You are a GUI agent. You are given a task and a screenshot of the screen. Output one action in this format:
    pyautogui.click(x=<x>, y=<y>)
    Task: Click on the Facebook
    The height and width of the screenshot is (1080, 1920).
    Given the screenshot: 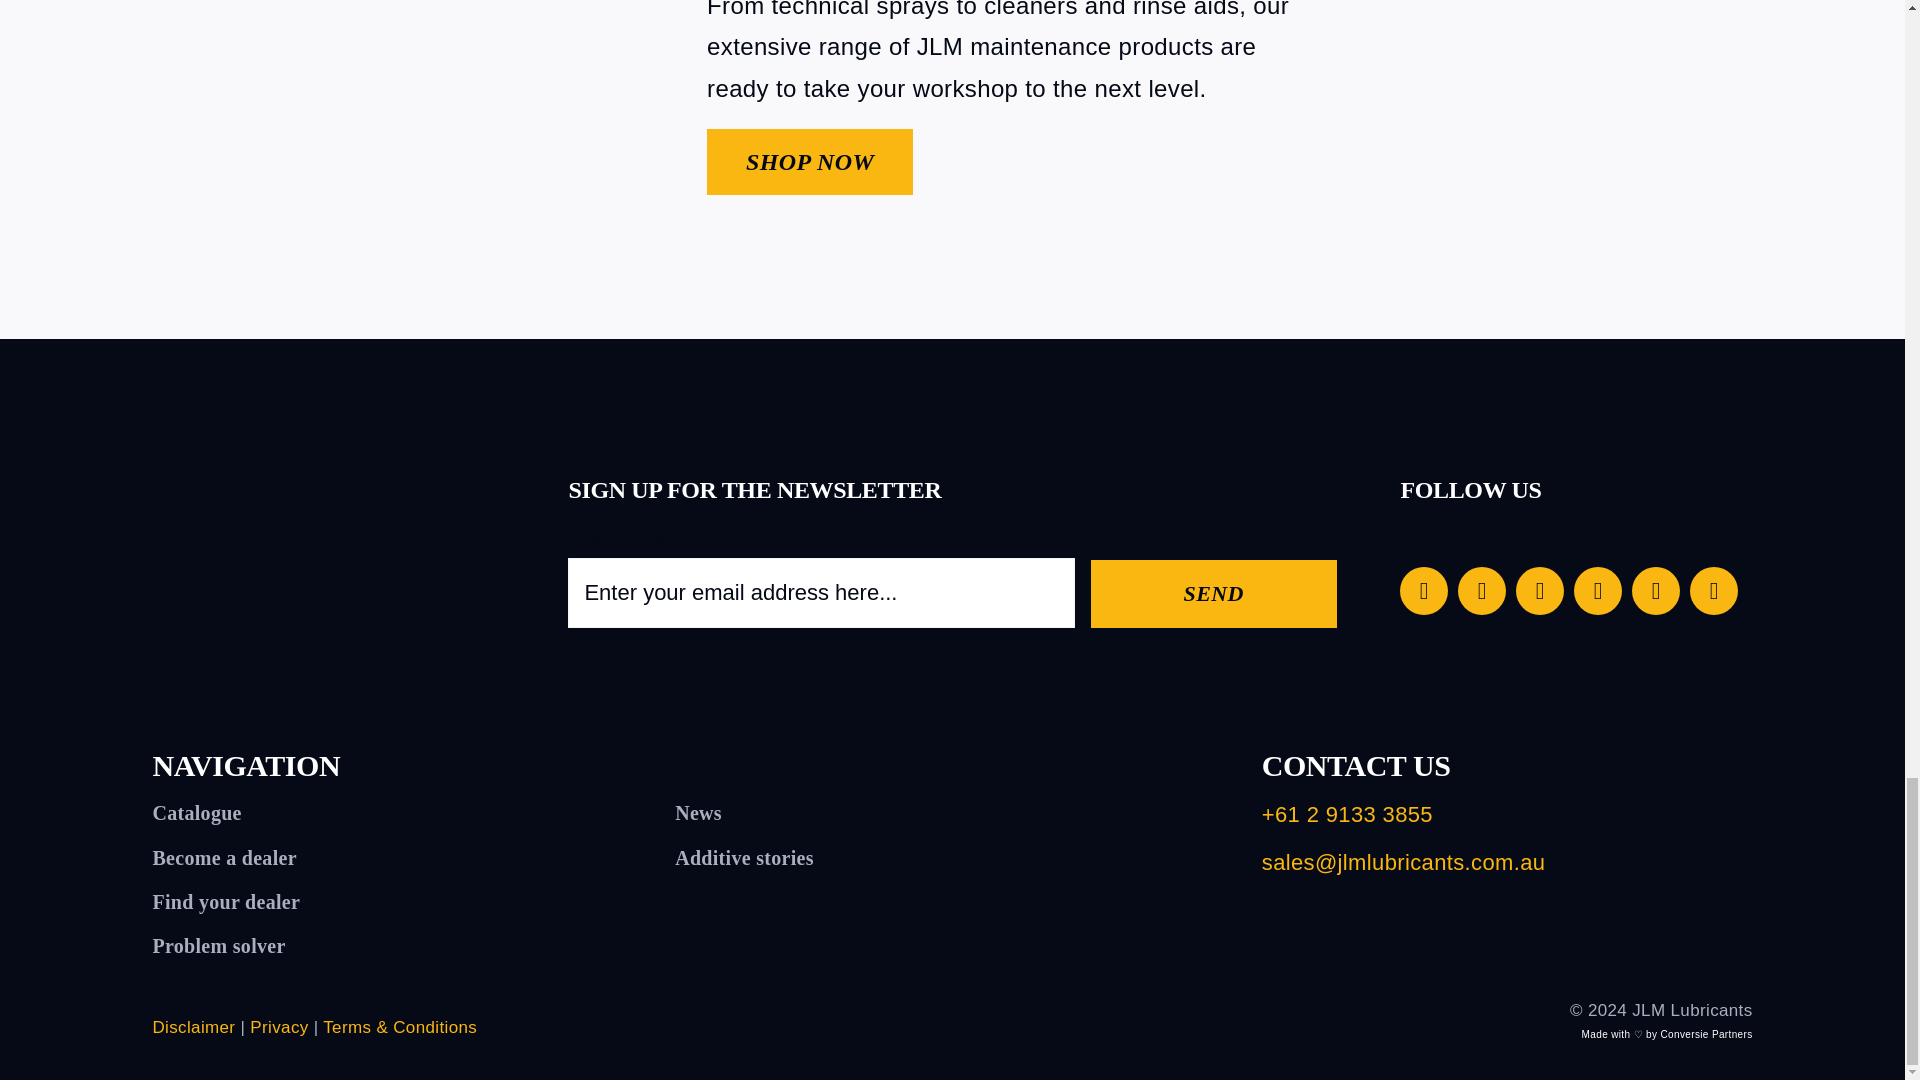 What is the action you would take?
    pyautogui.click(x=1423, y=590)
    